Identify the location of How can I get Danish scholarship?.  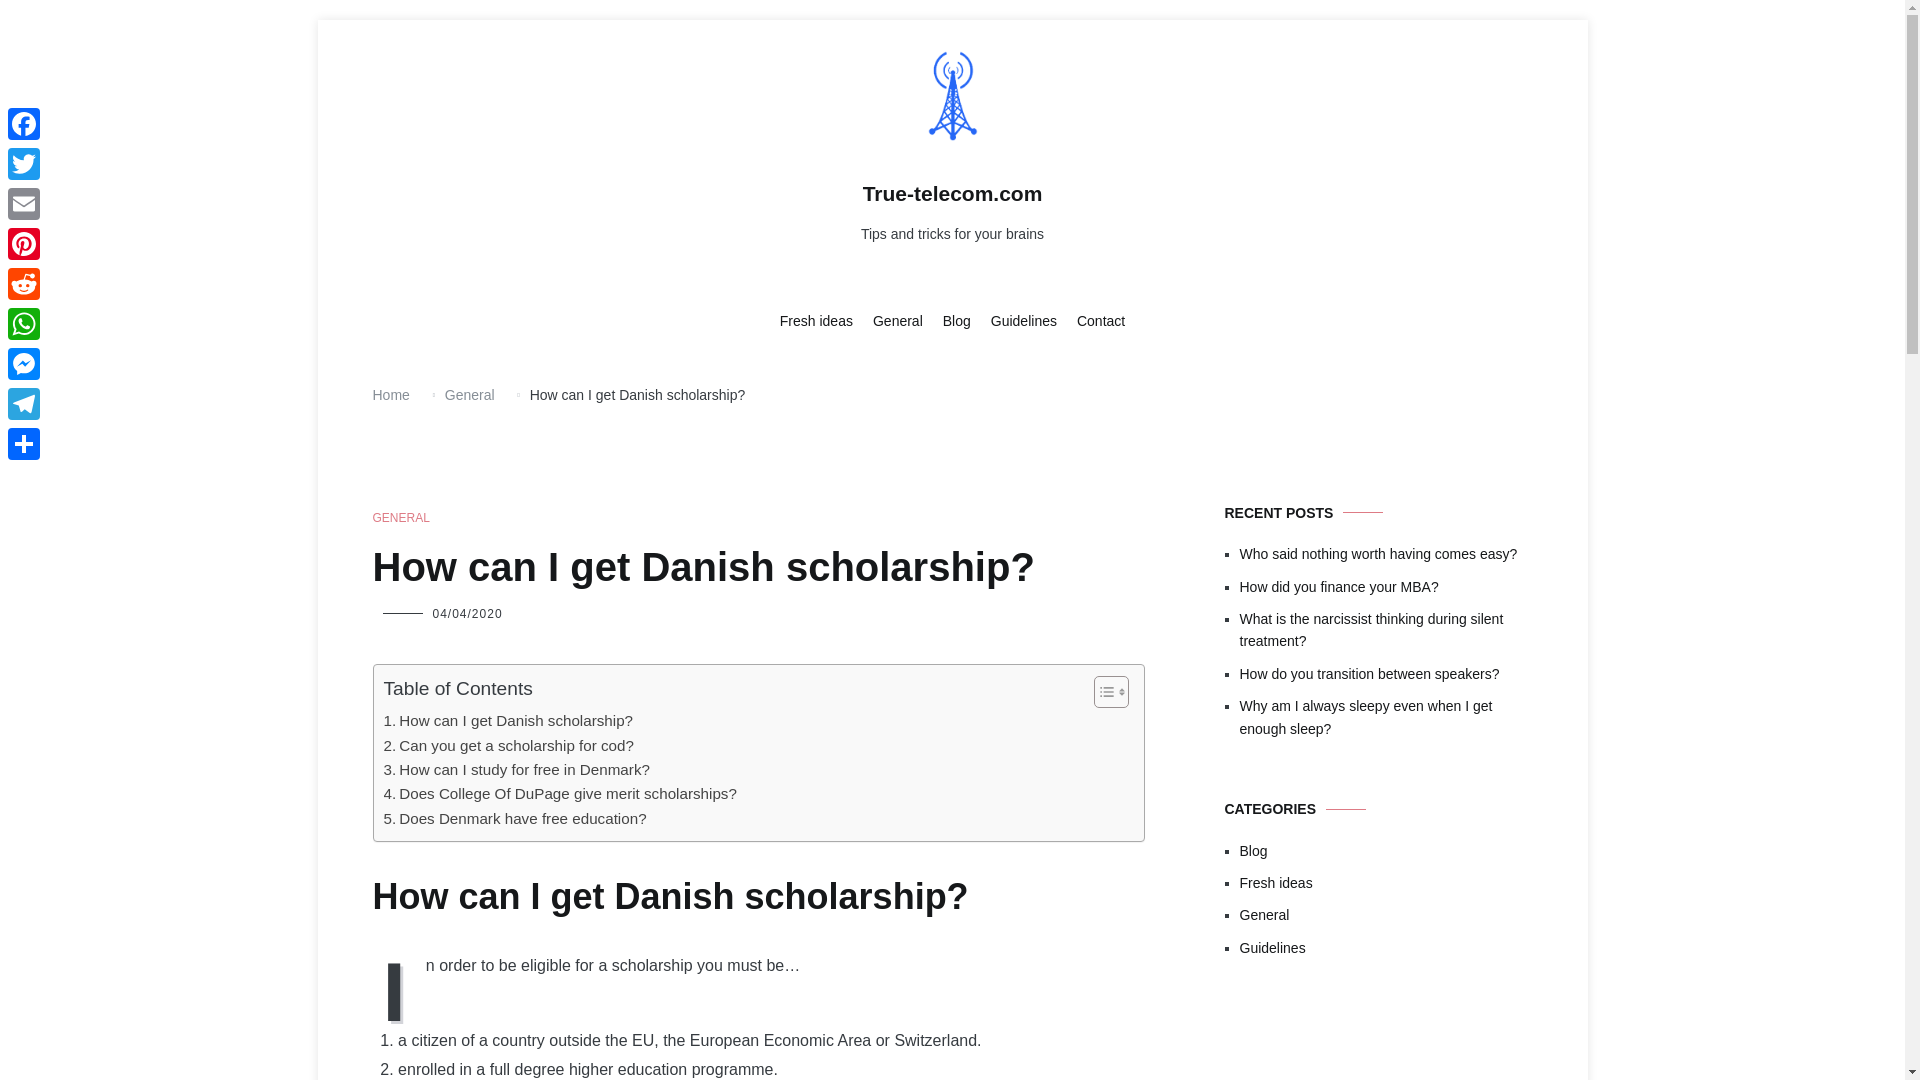
(508, 720).